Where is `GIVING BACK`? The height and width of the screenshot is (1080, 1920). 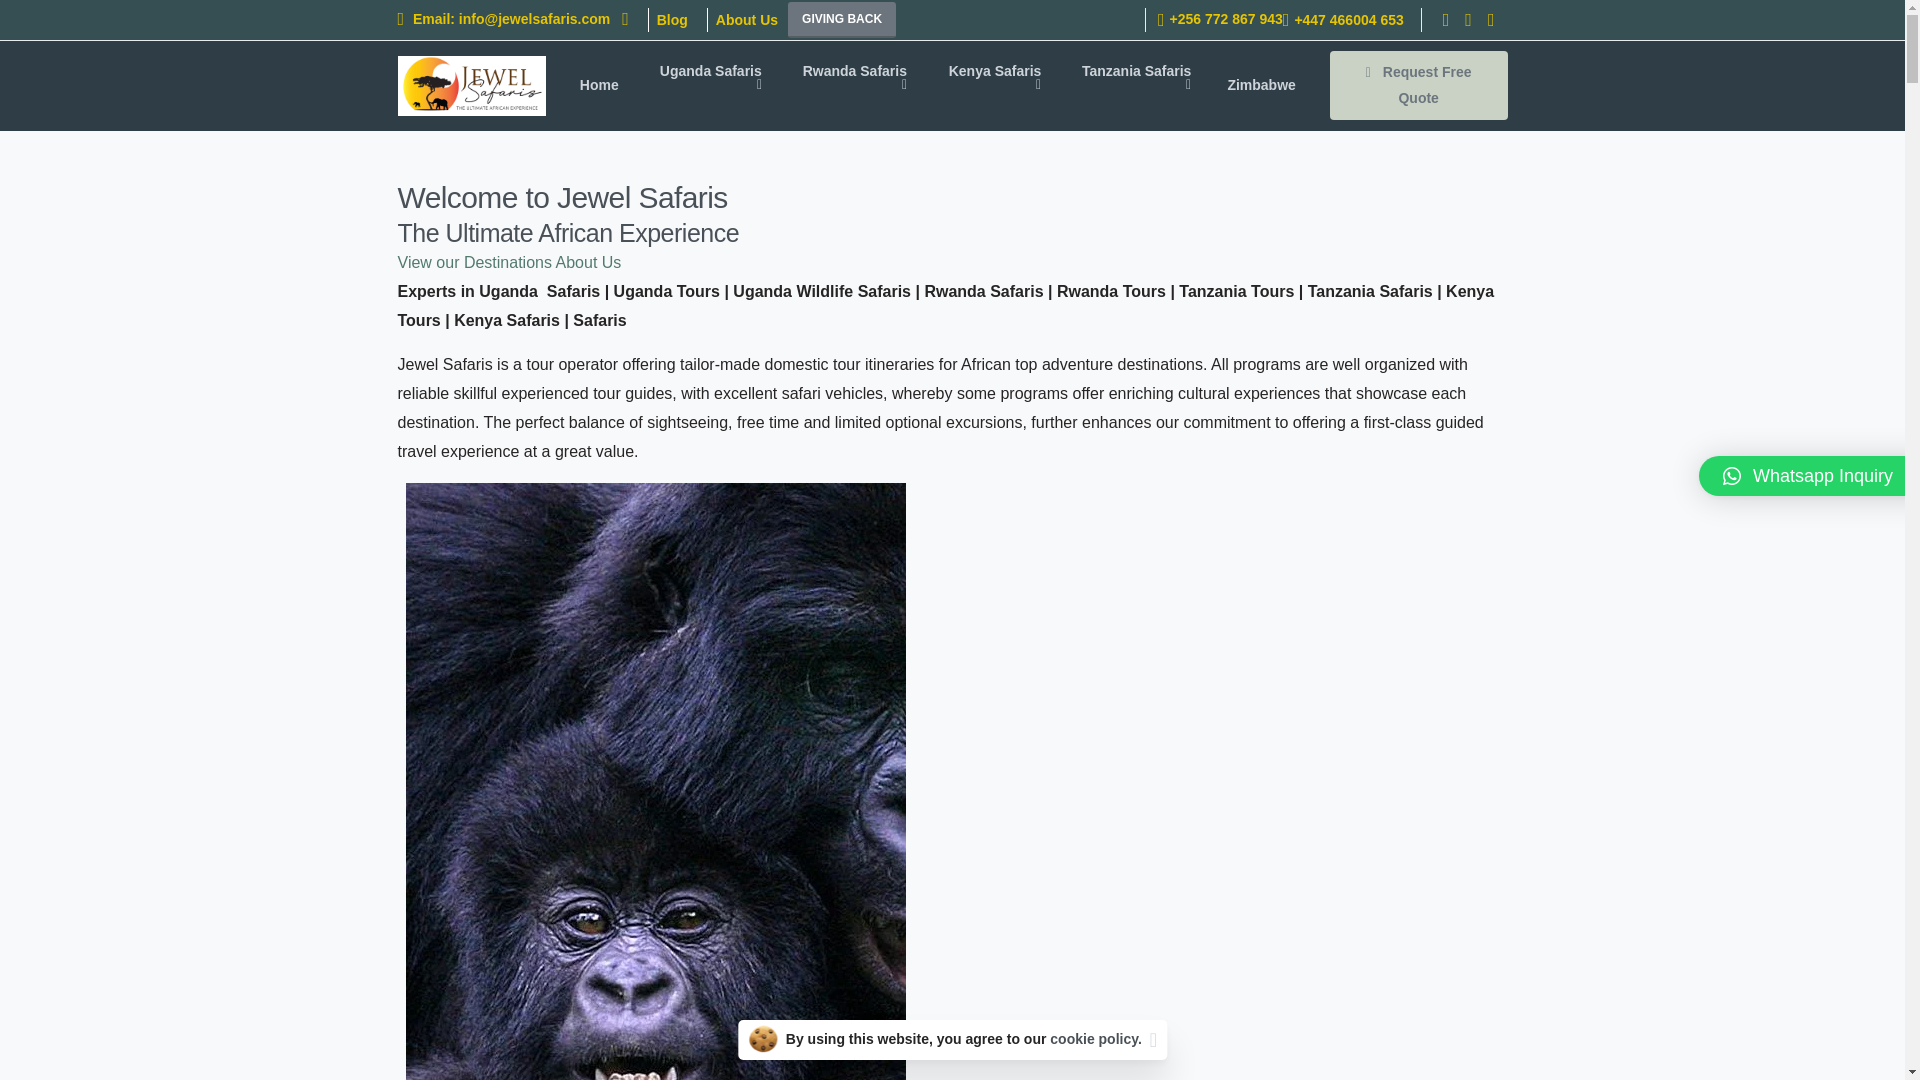
GIVING BACK is located at coordinates (842, 20).